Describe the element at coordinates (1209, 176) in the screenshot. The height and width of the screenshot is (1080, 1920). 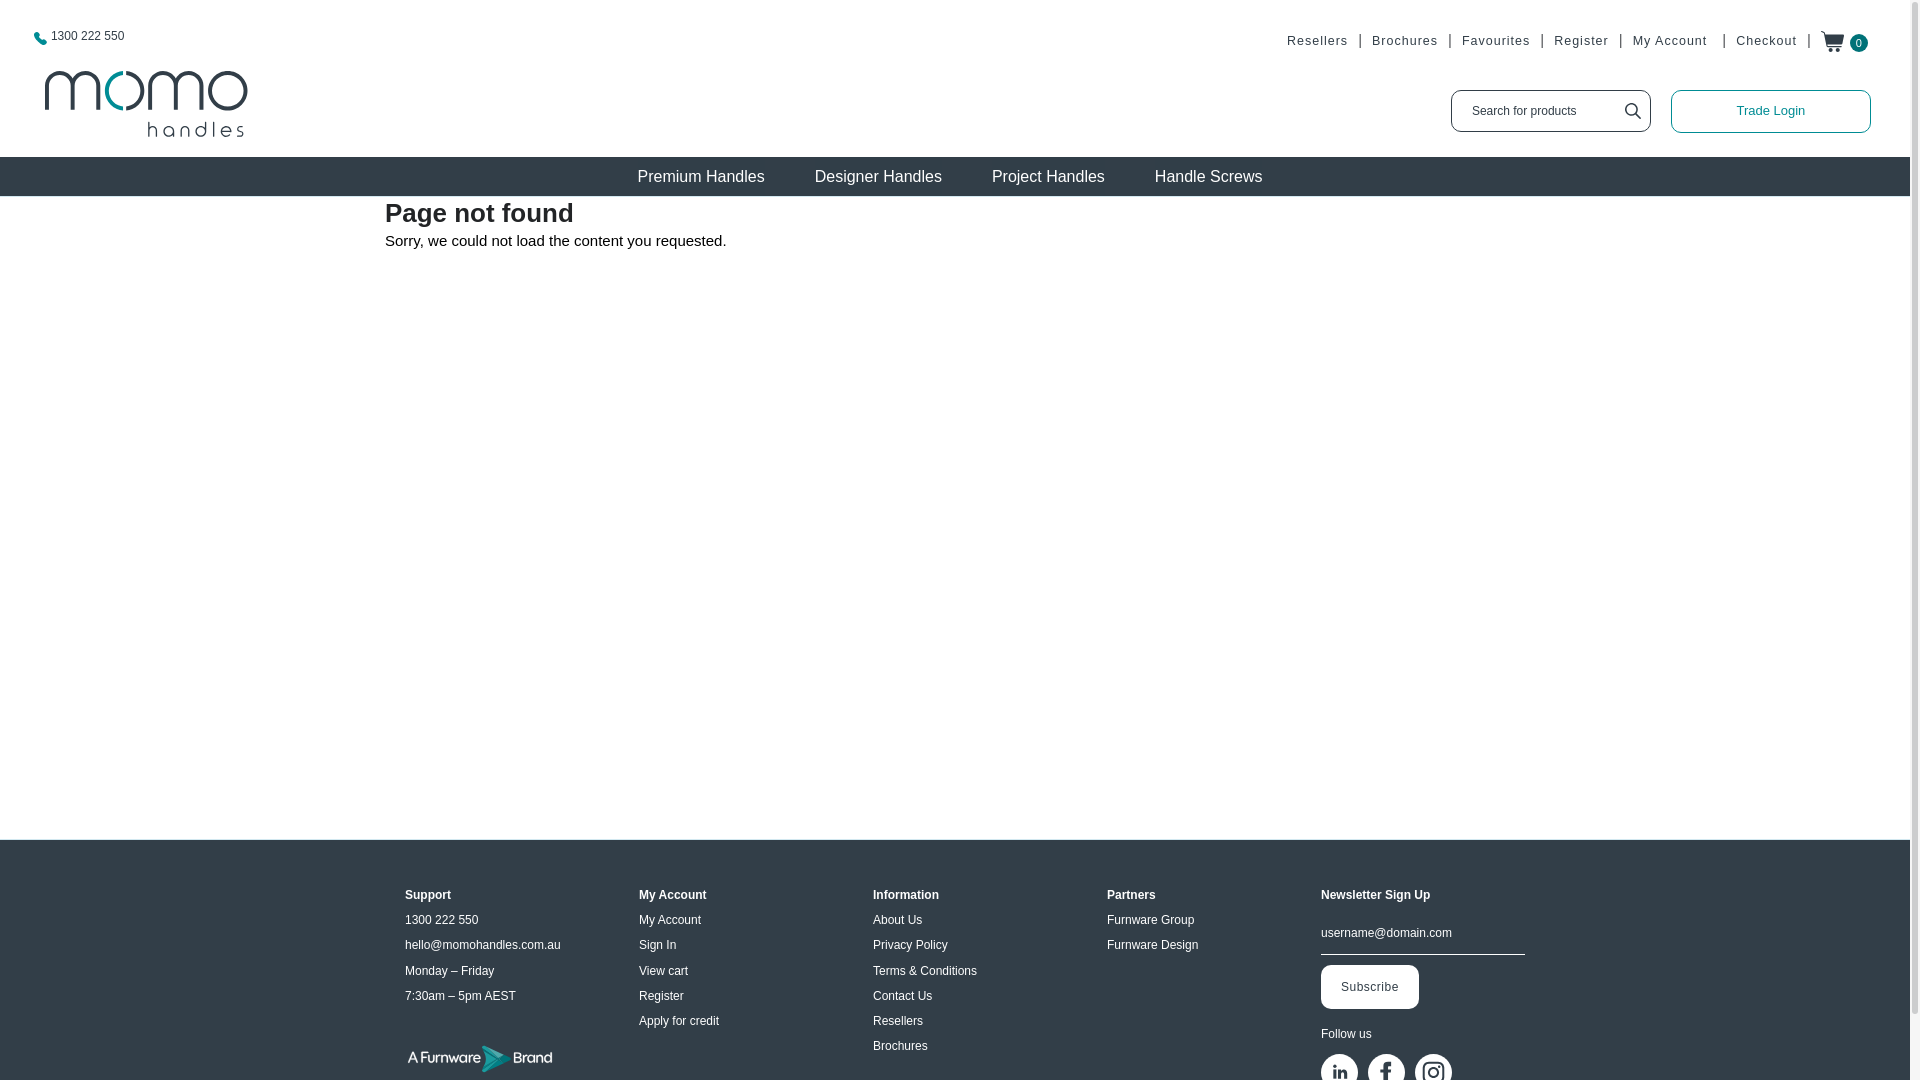
I see `Handle Screws` at that location.